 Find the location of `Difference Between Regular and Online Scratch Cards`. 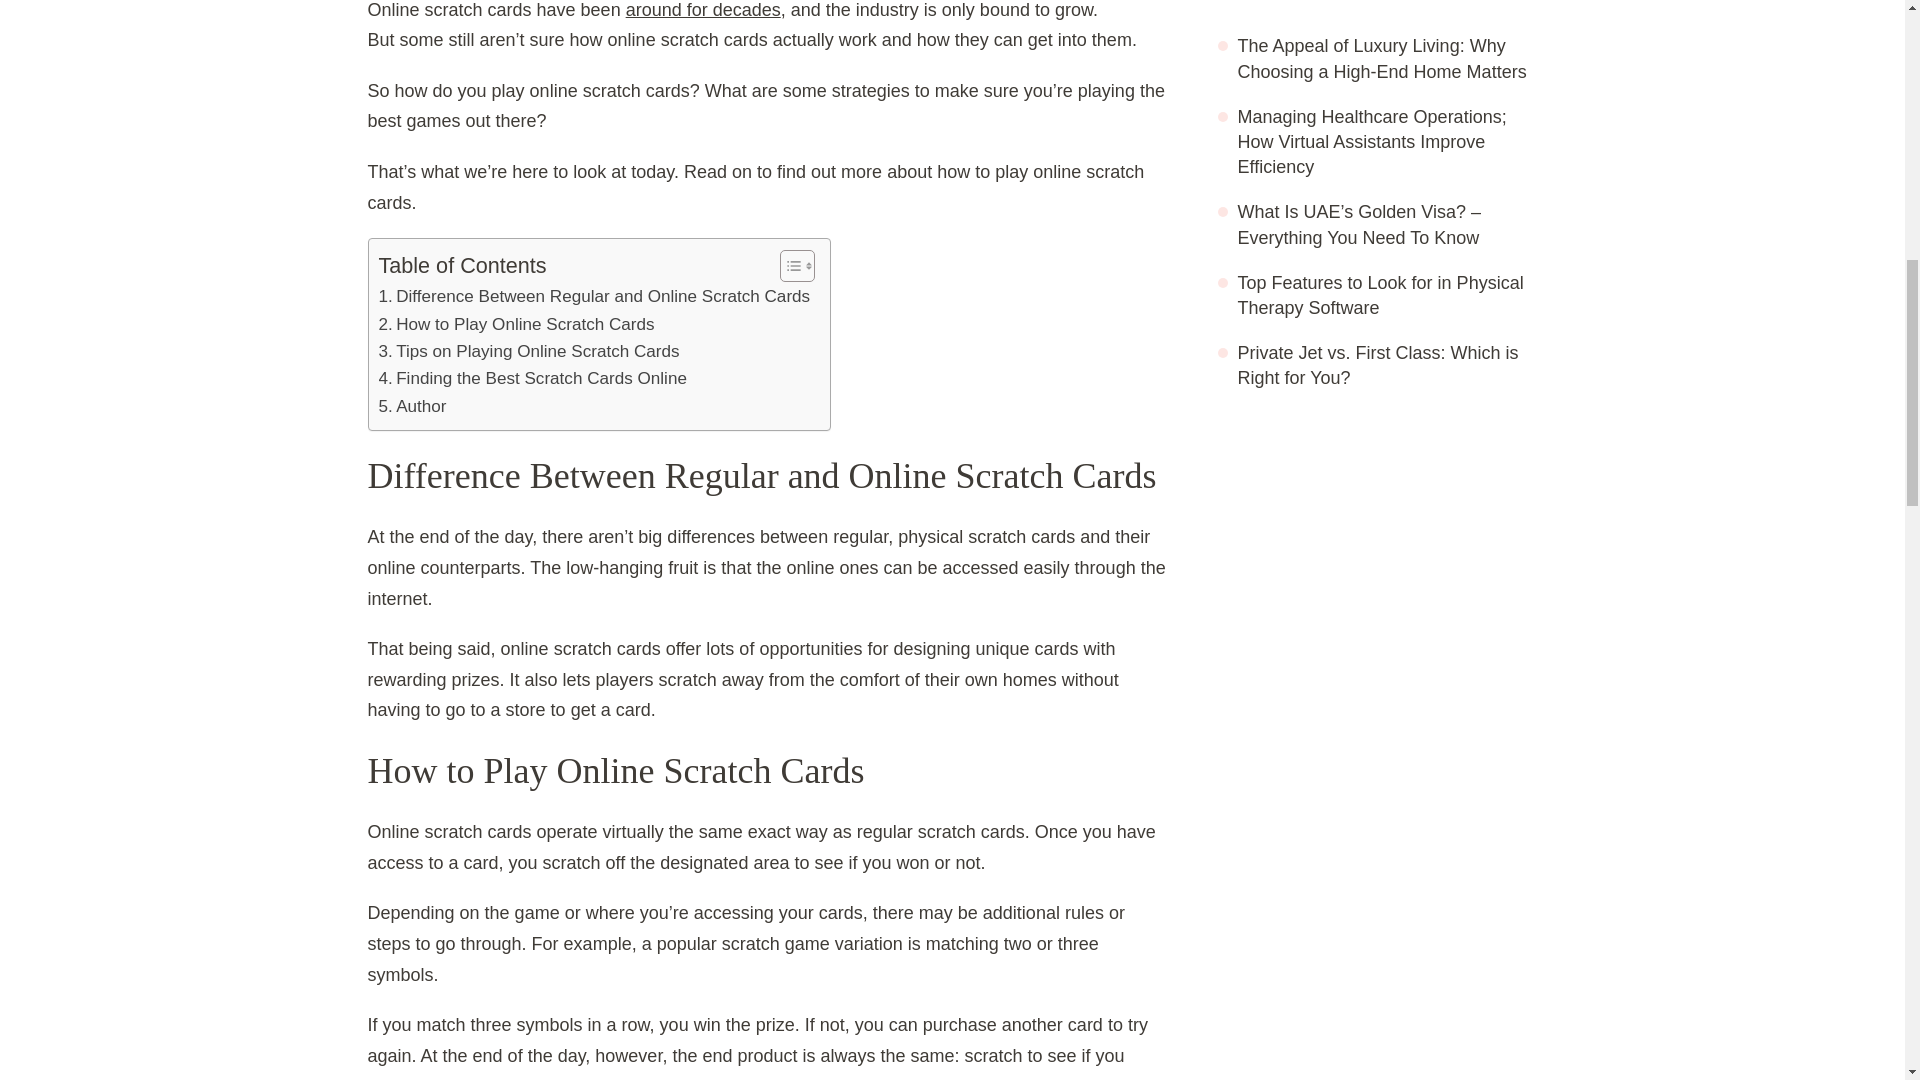

Difference Between Regular and Online Scratch Cards is located at coordinates (594, 296).